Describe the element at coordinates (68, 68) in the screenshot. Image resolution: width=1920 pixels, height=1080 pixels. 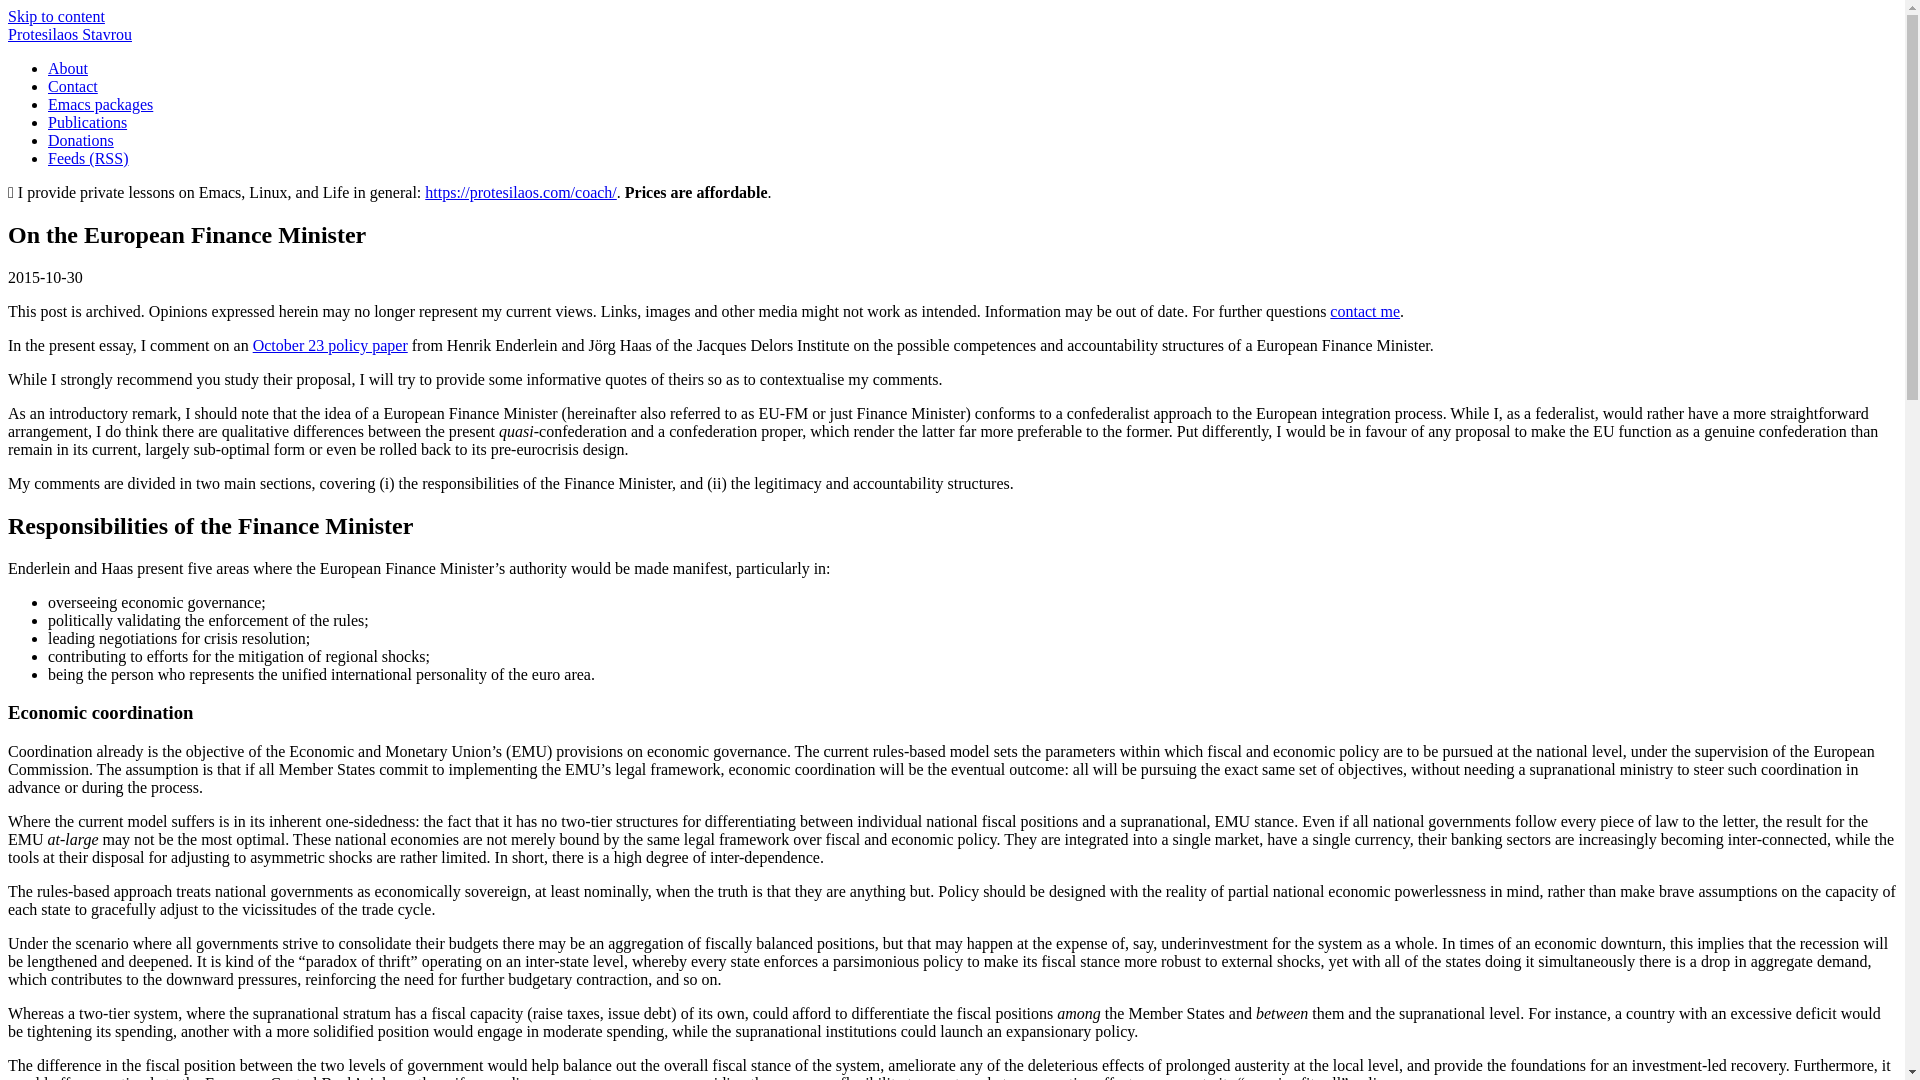
I see `About` at that location.